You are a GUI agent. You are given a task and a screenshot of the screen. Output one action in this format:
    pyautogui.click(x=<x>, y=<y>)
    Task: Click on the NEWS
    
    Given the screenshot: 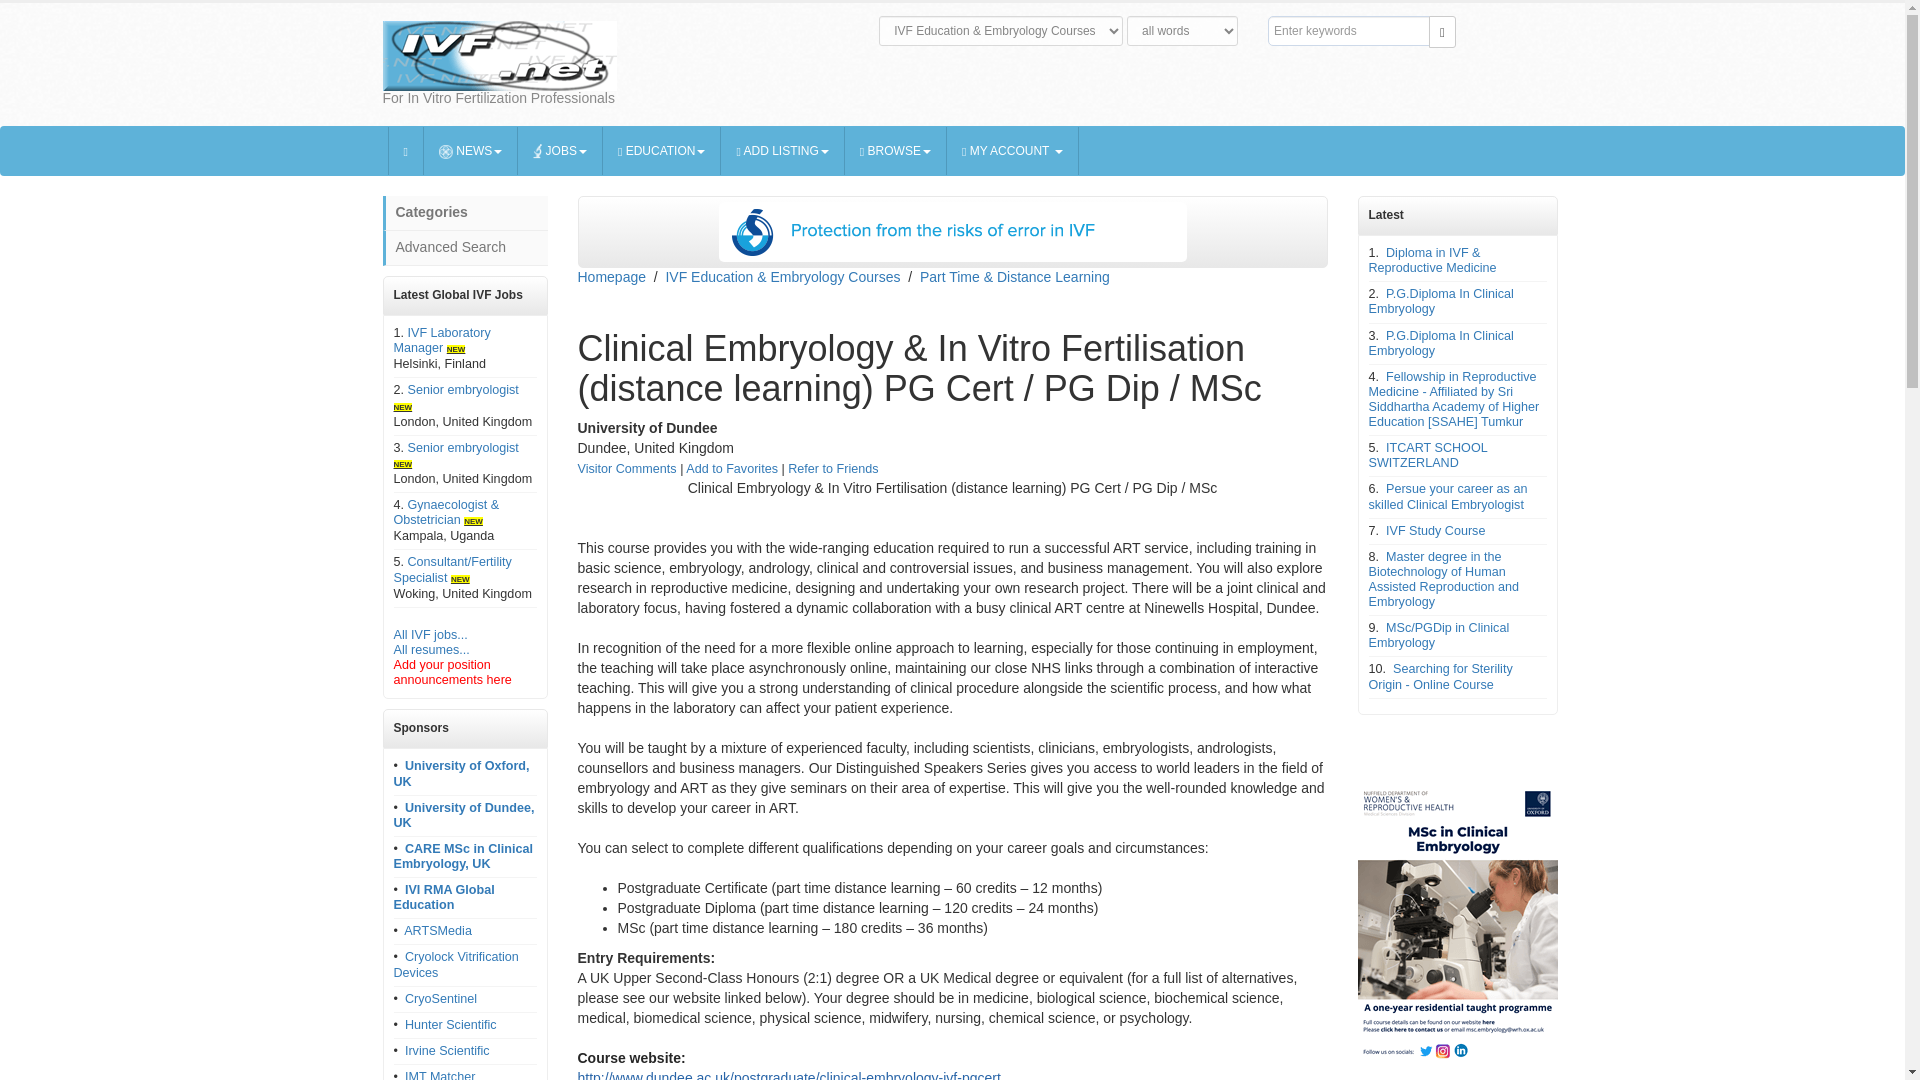 What is the action you would take?
    pyautogui.click(x=471, y=150)
    